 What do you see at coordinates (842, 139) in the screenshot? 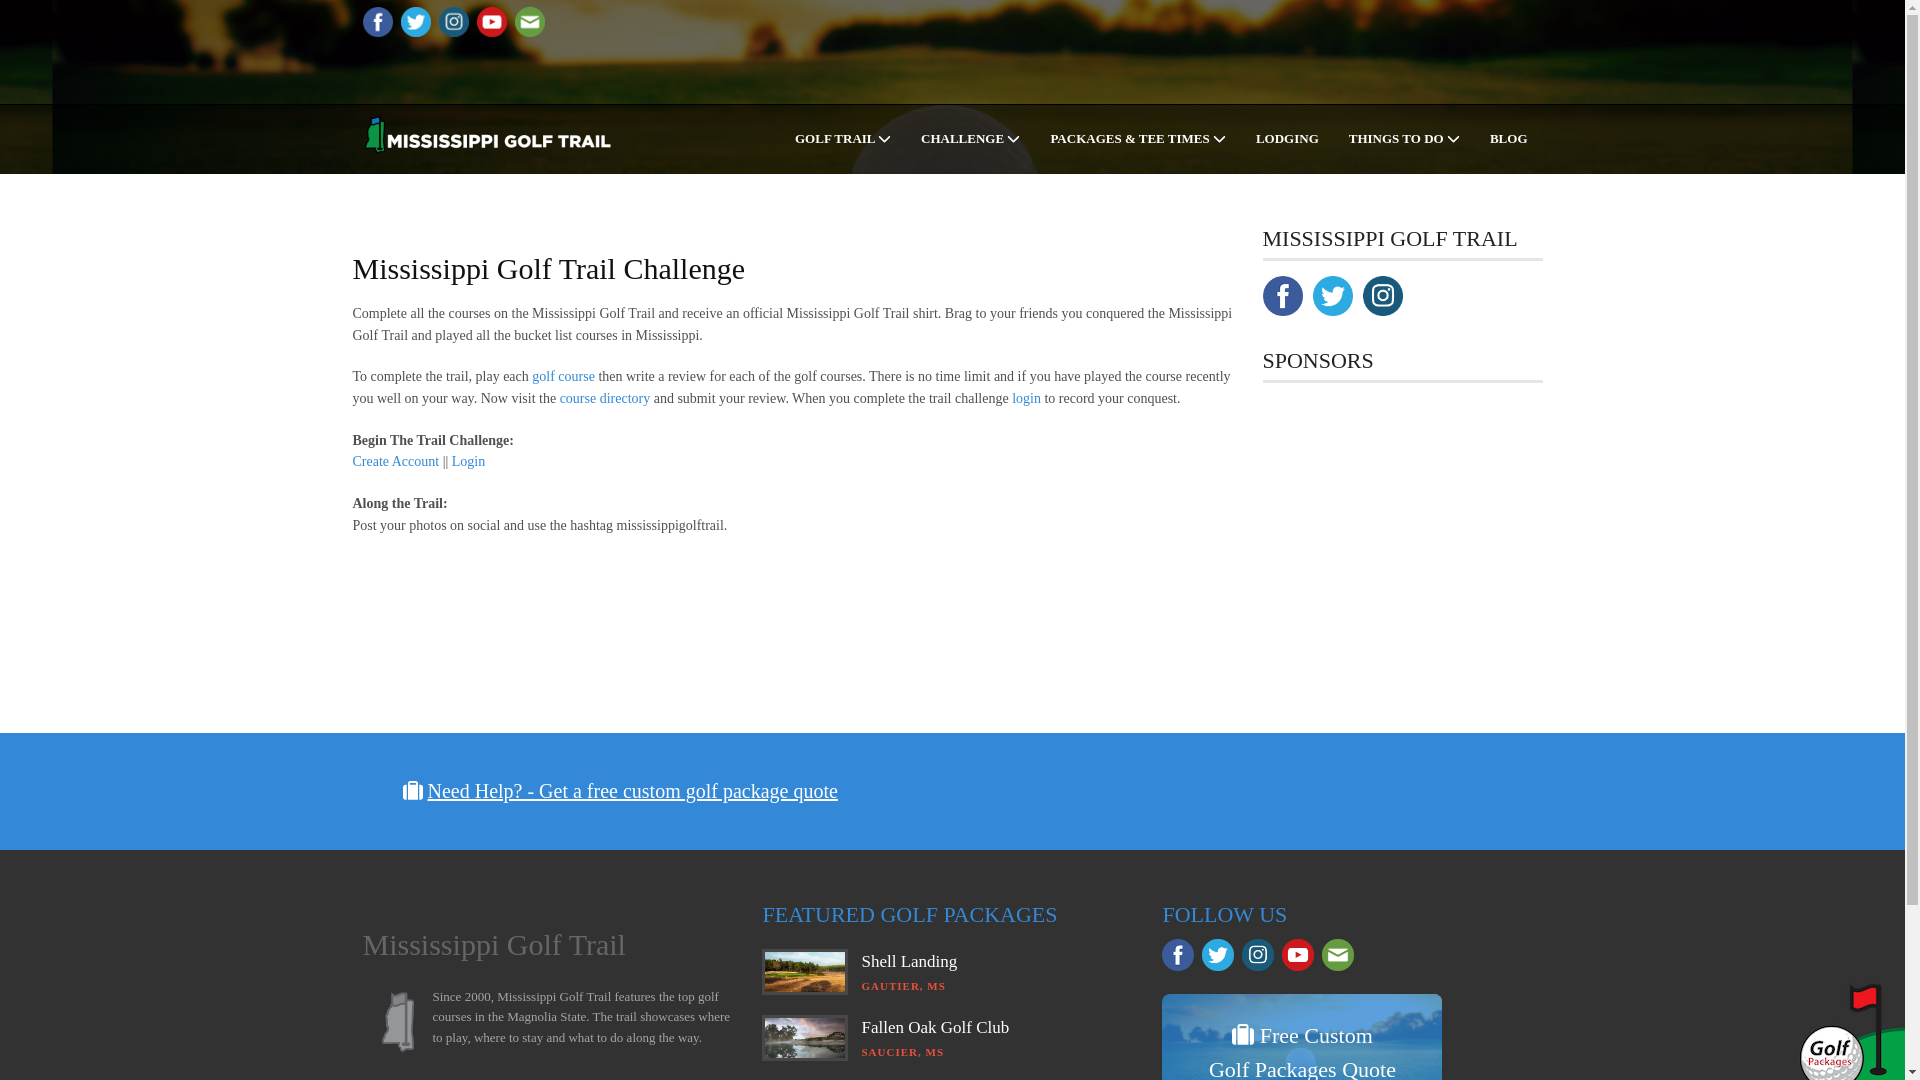
I see `GOLF TRAIL` at bounding box center [842, 139].